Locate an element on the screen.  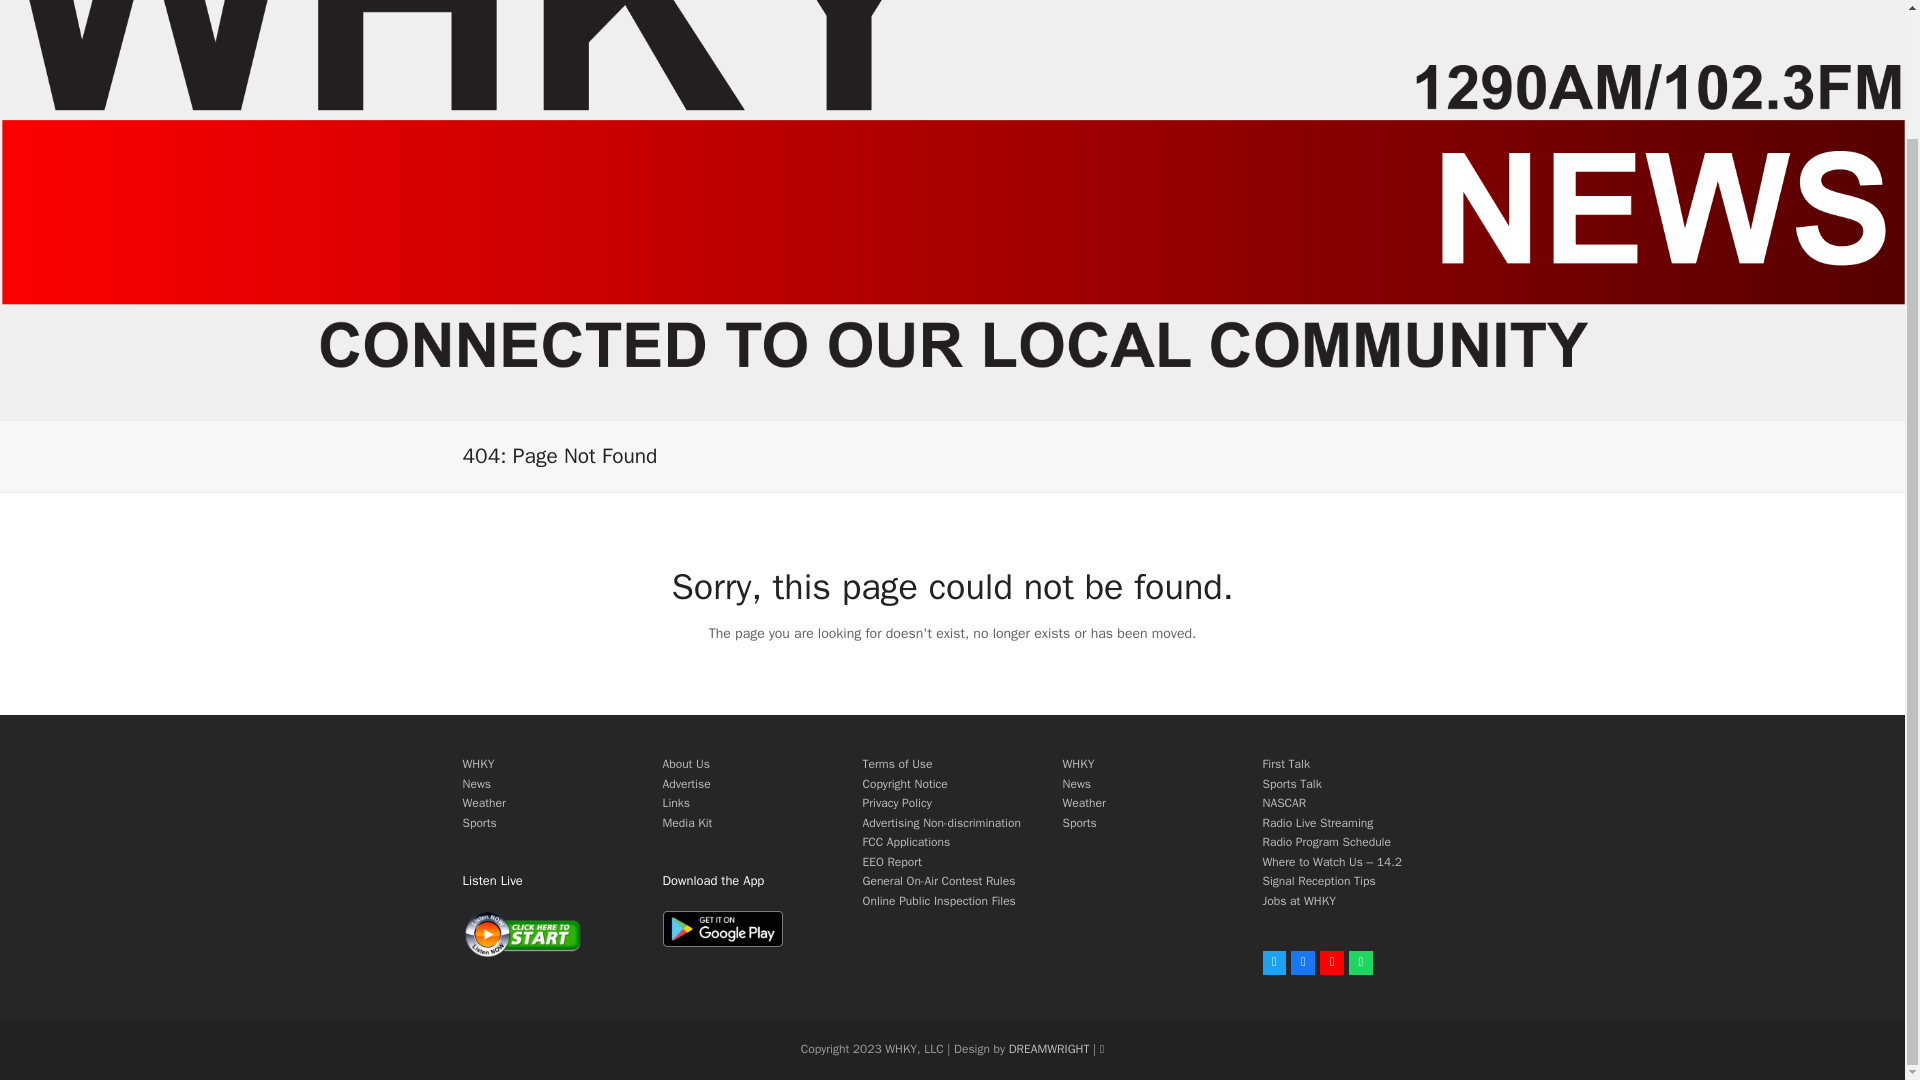
Weather is located at coordinates (483, 802).